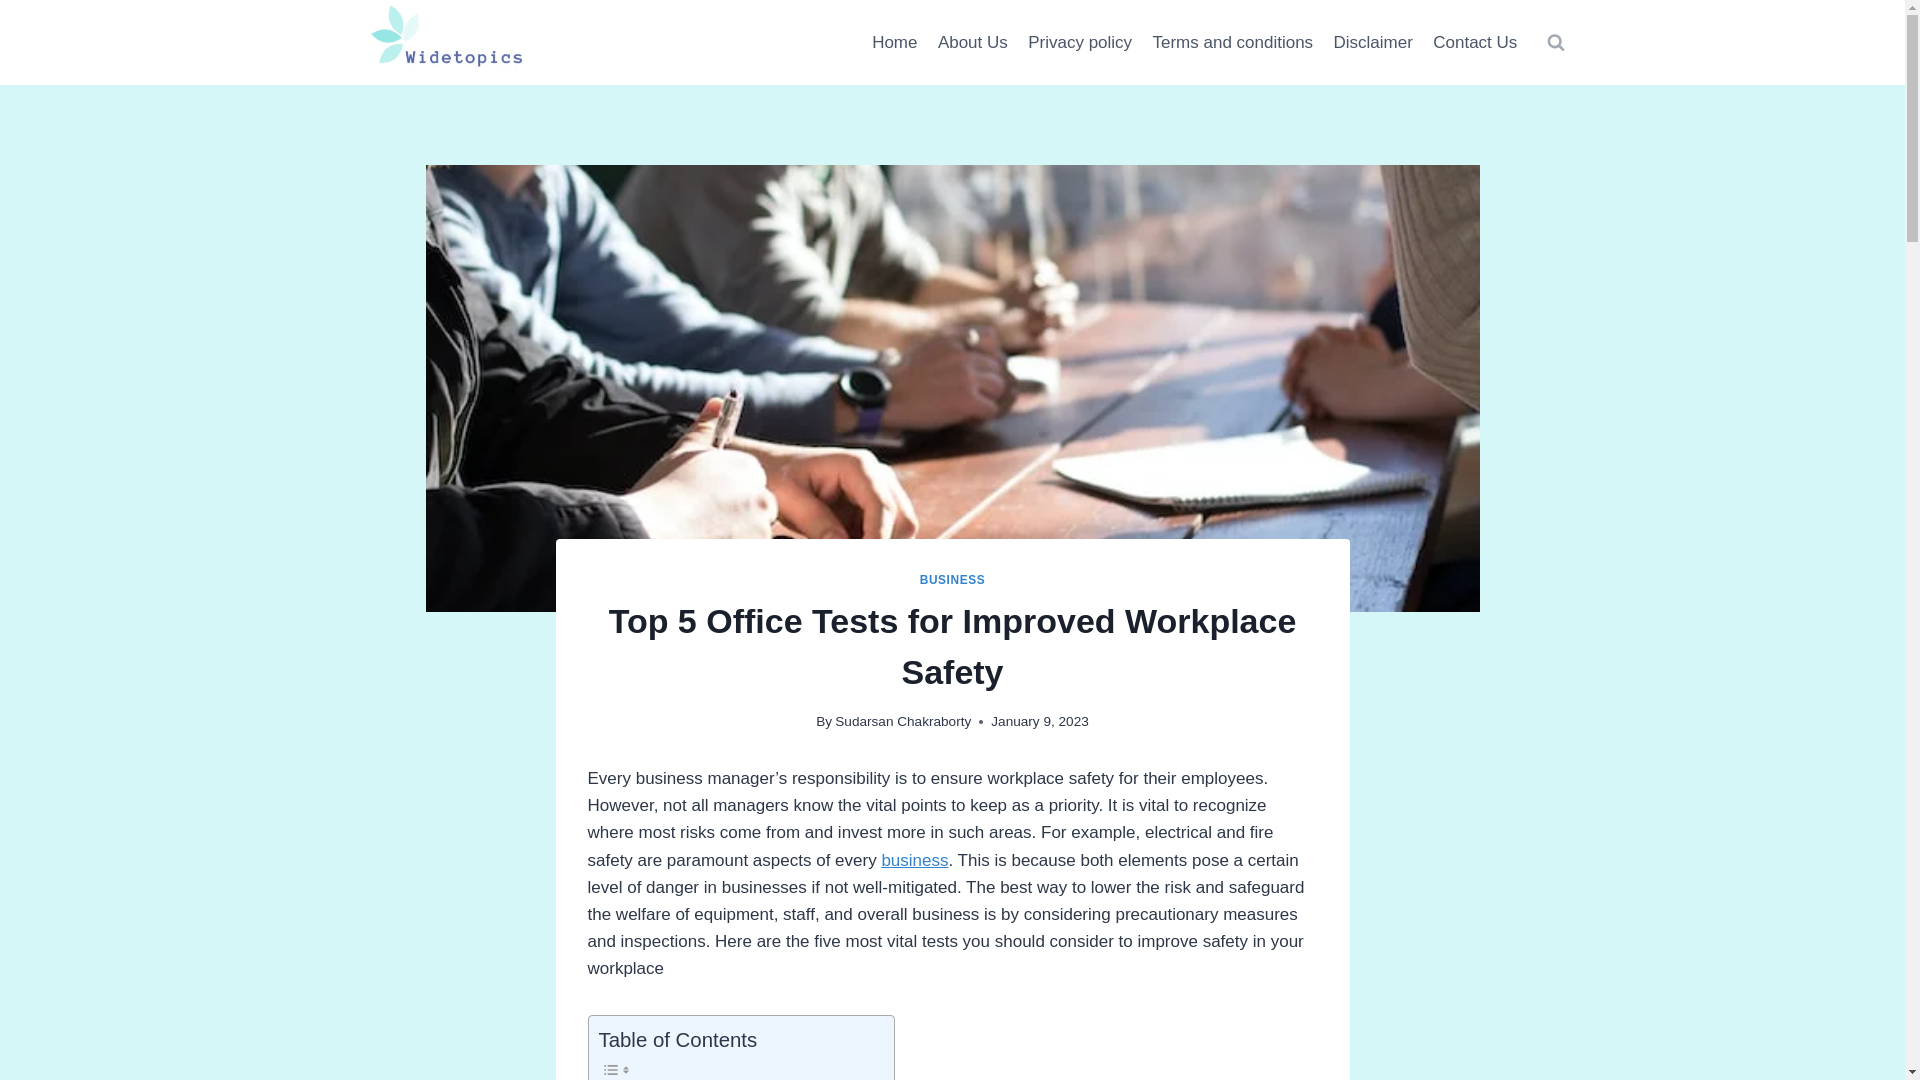 The height and width of the screenshot is (1080, 1920). Describe the element at coordinates (952, 580) in the screenshot. I see `BUSINESS` at that location.